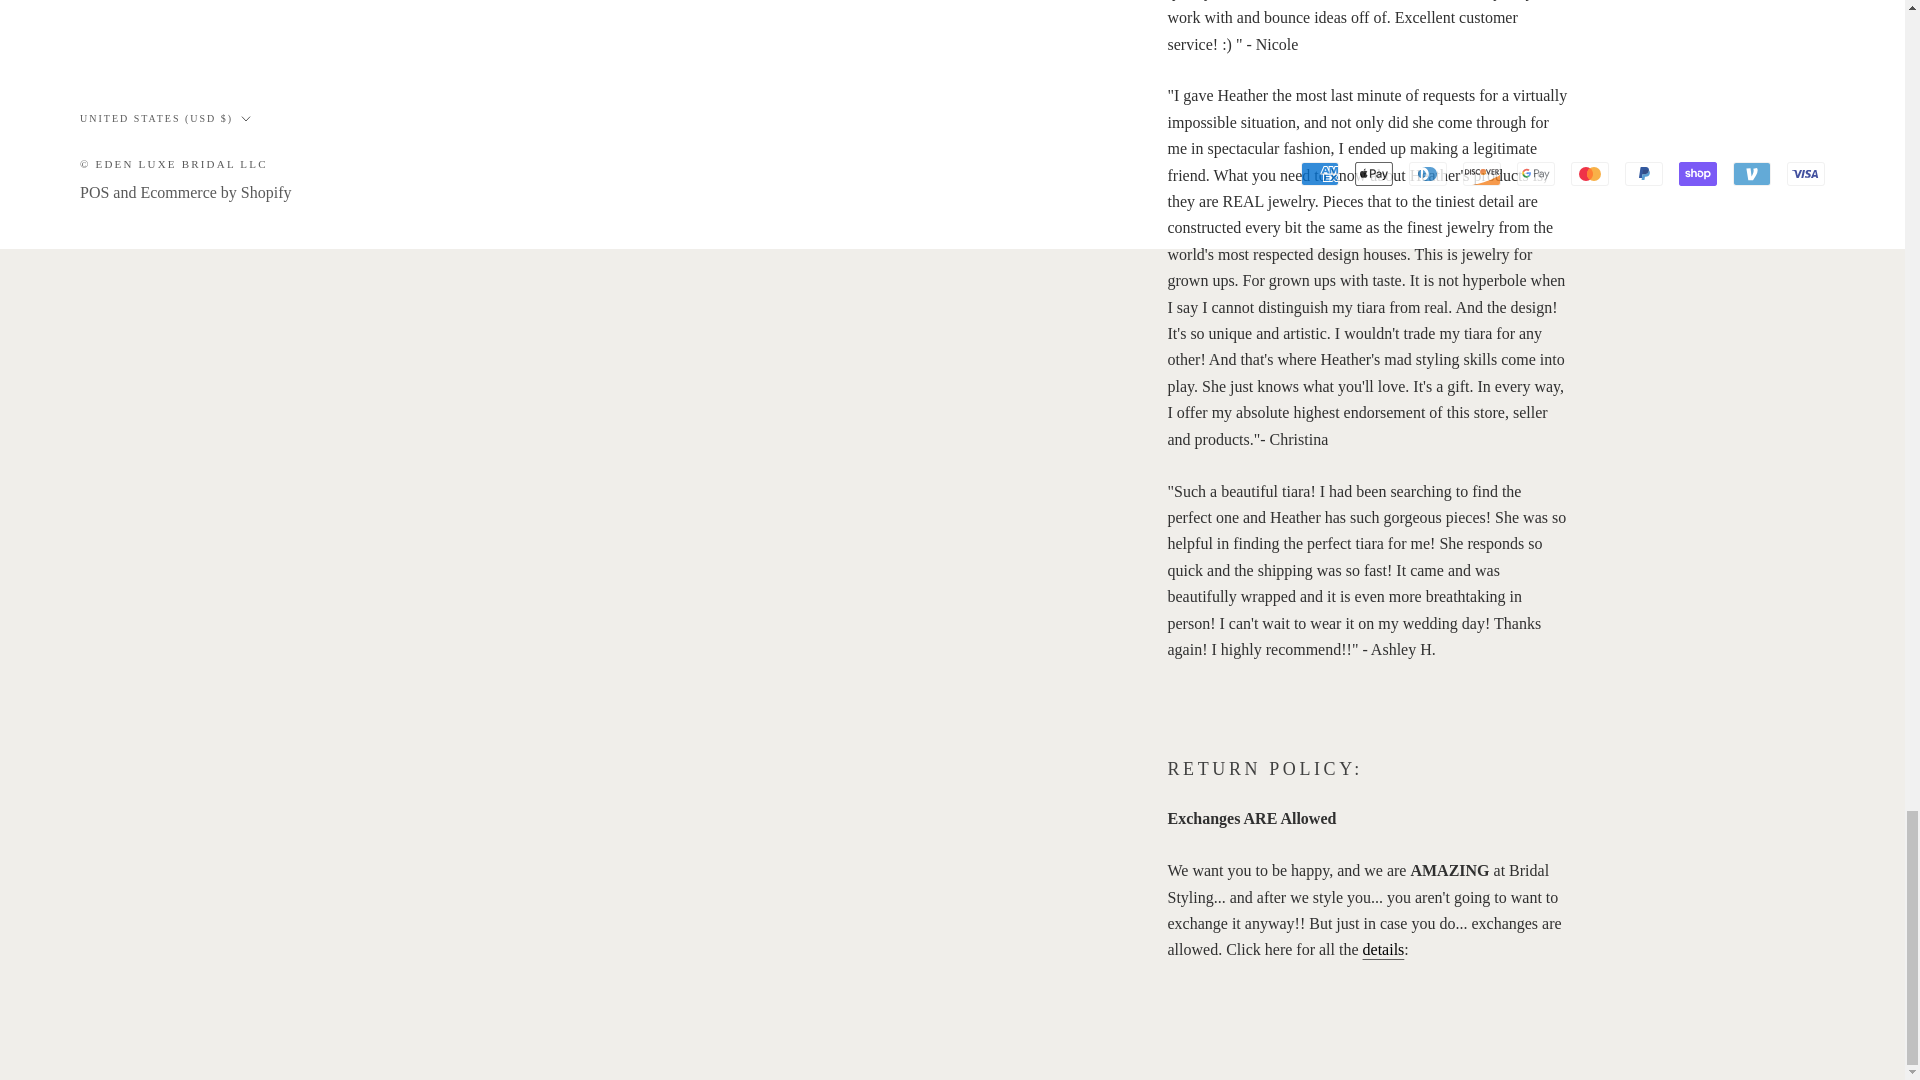 The height and width of the screenshot is (1080, 1920). Describe the element at coordinates (1589, 174) in the screenshot. I see `Mastercard` at that location.